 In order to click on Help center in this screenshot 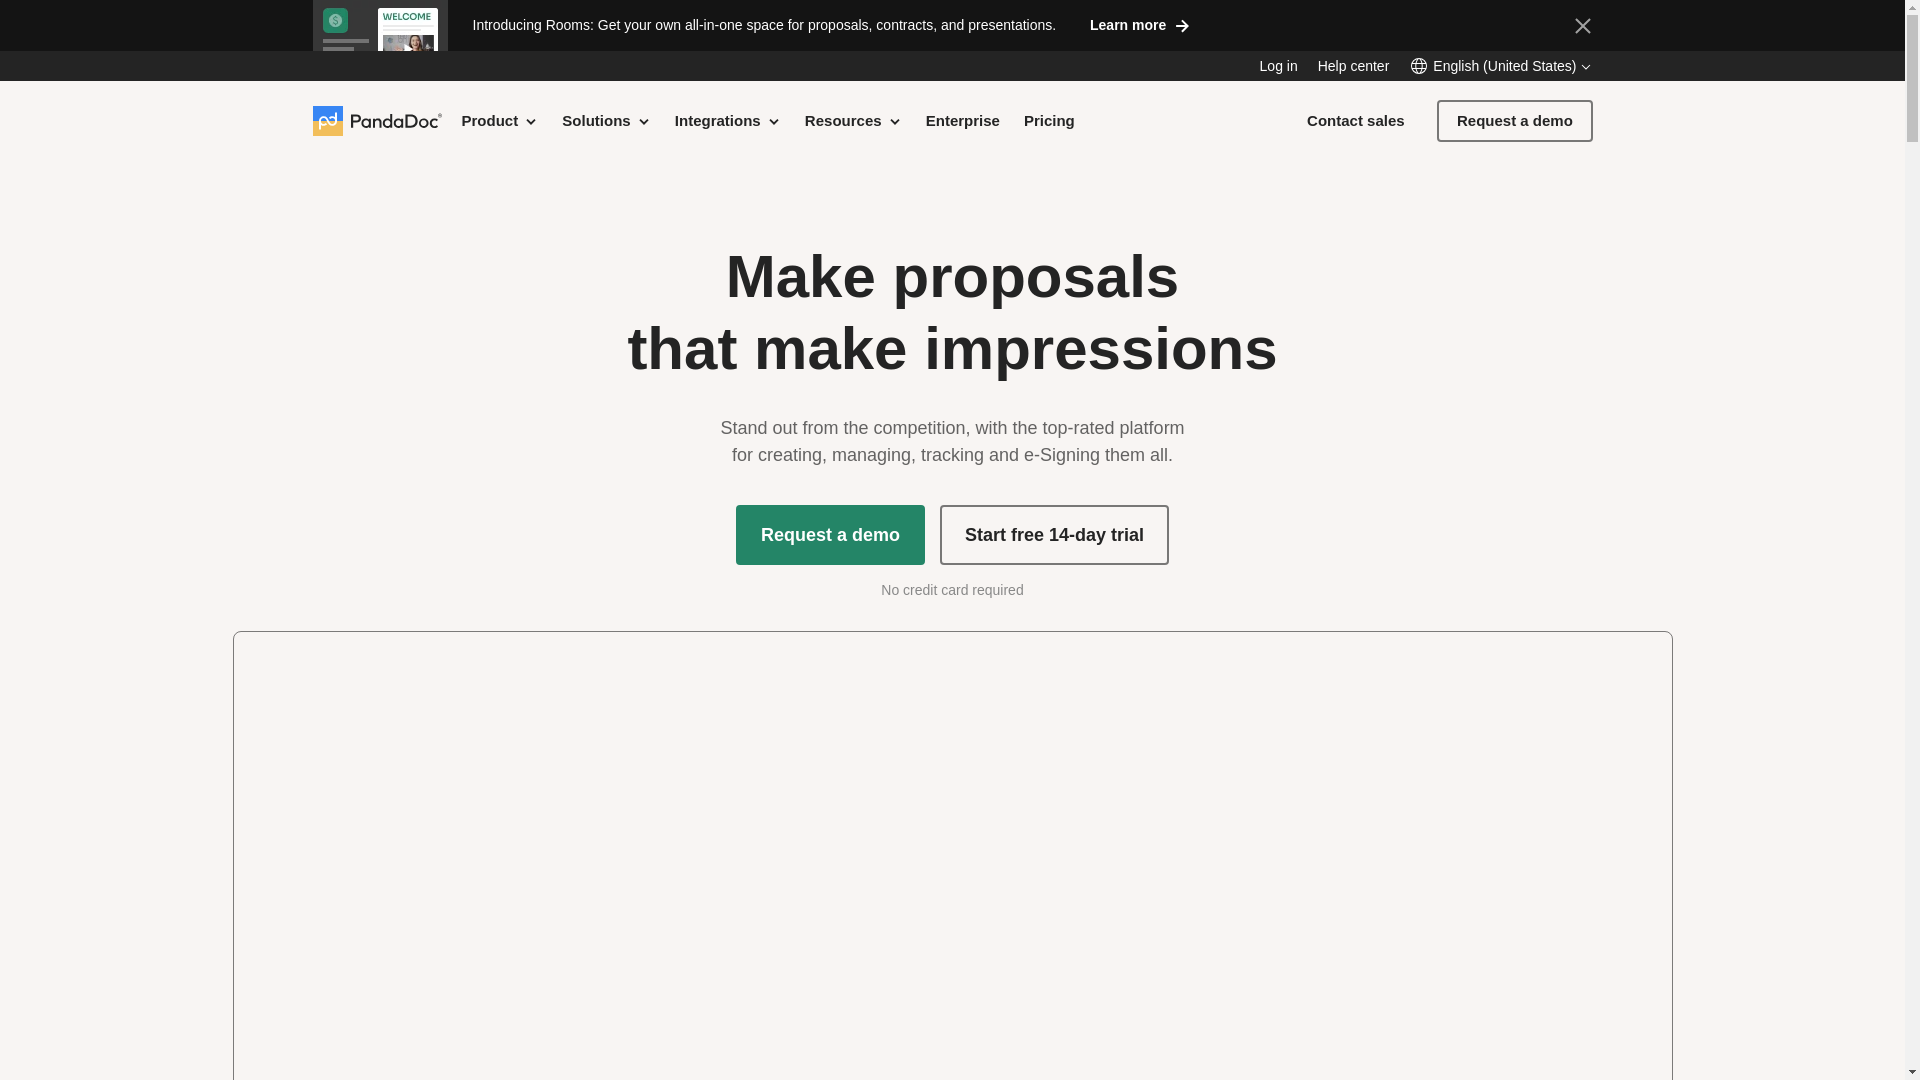, I will do `click(1354, 66)`.